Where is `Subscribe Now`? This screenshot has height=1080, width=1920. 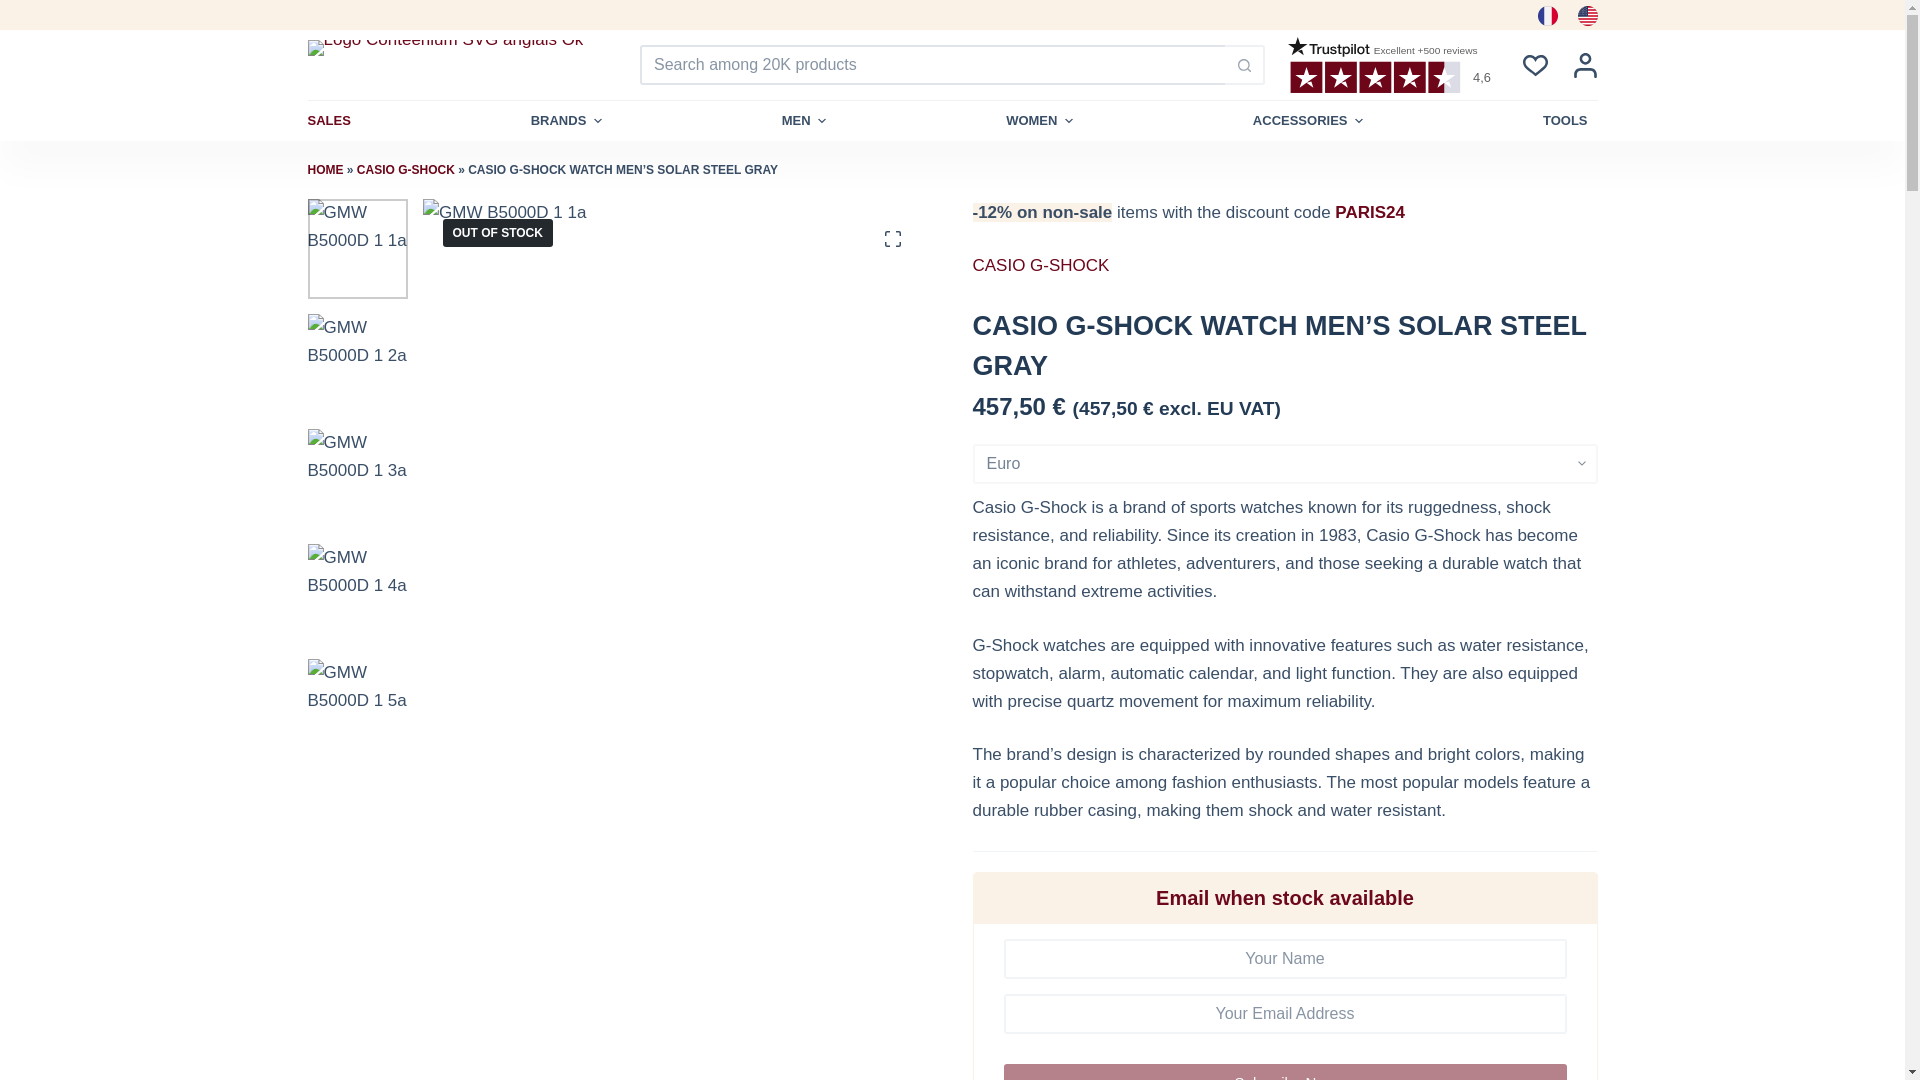 Subscribe Now is located at coordinates (1285, 1072).